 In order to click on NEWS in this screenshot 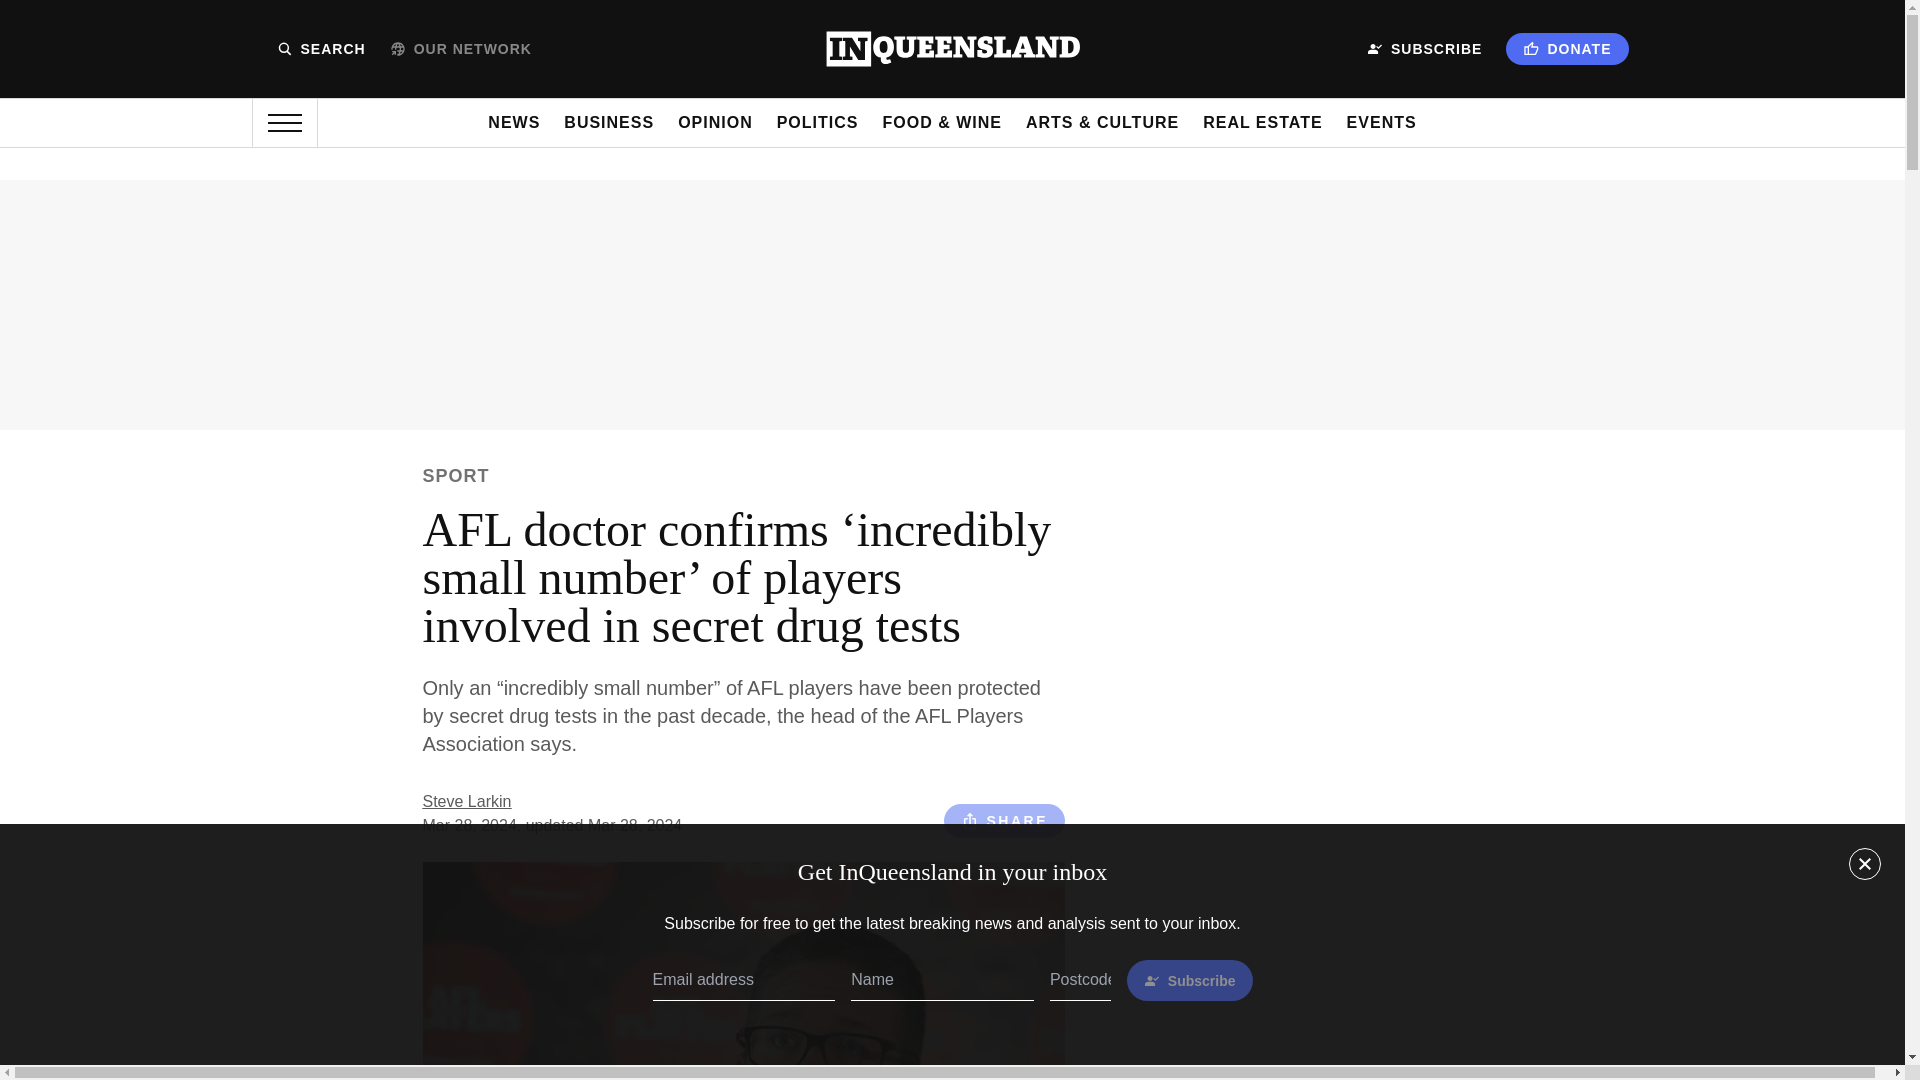, I will do `click(513, 122)`.